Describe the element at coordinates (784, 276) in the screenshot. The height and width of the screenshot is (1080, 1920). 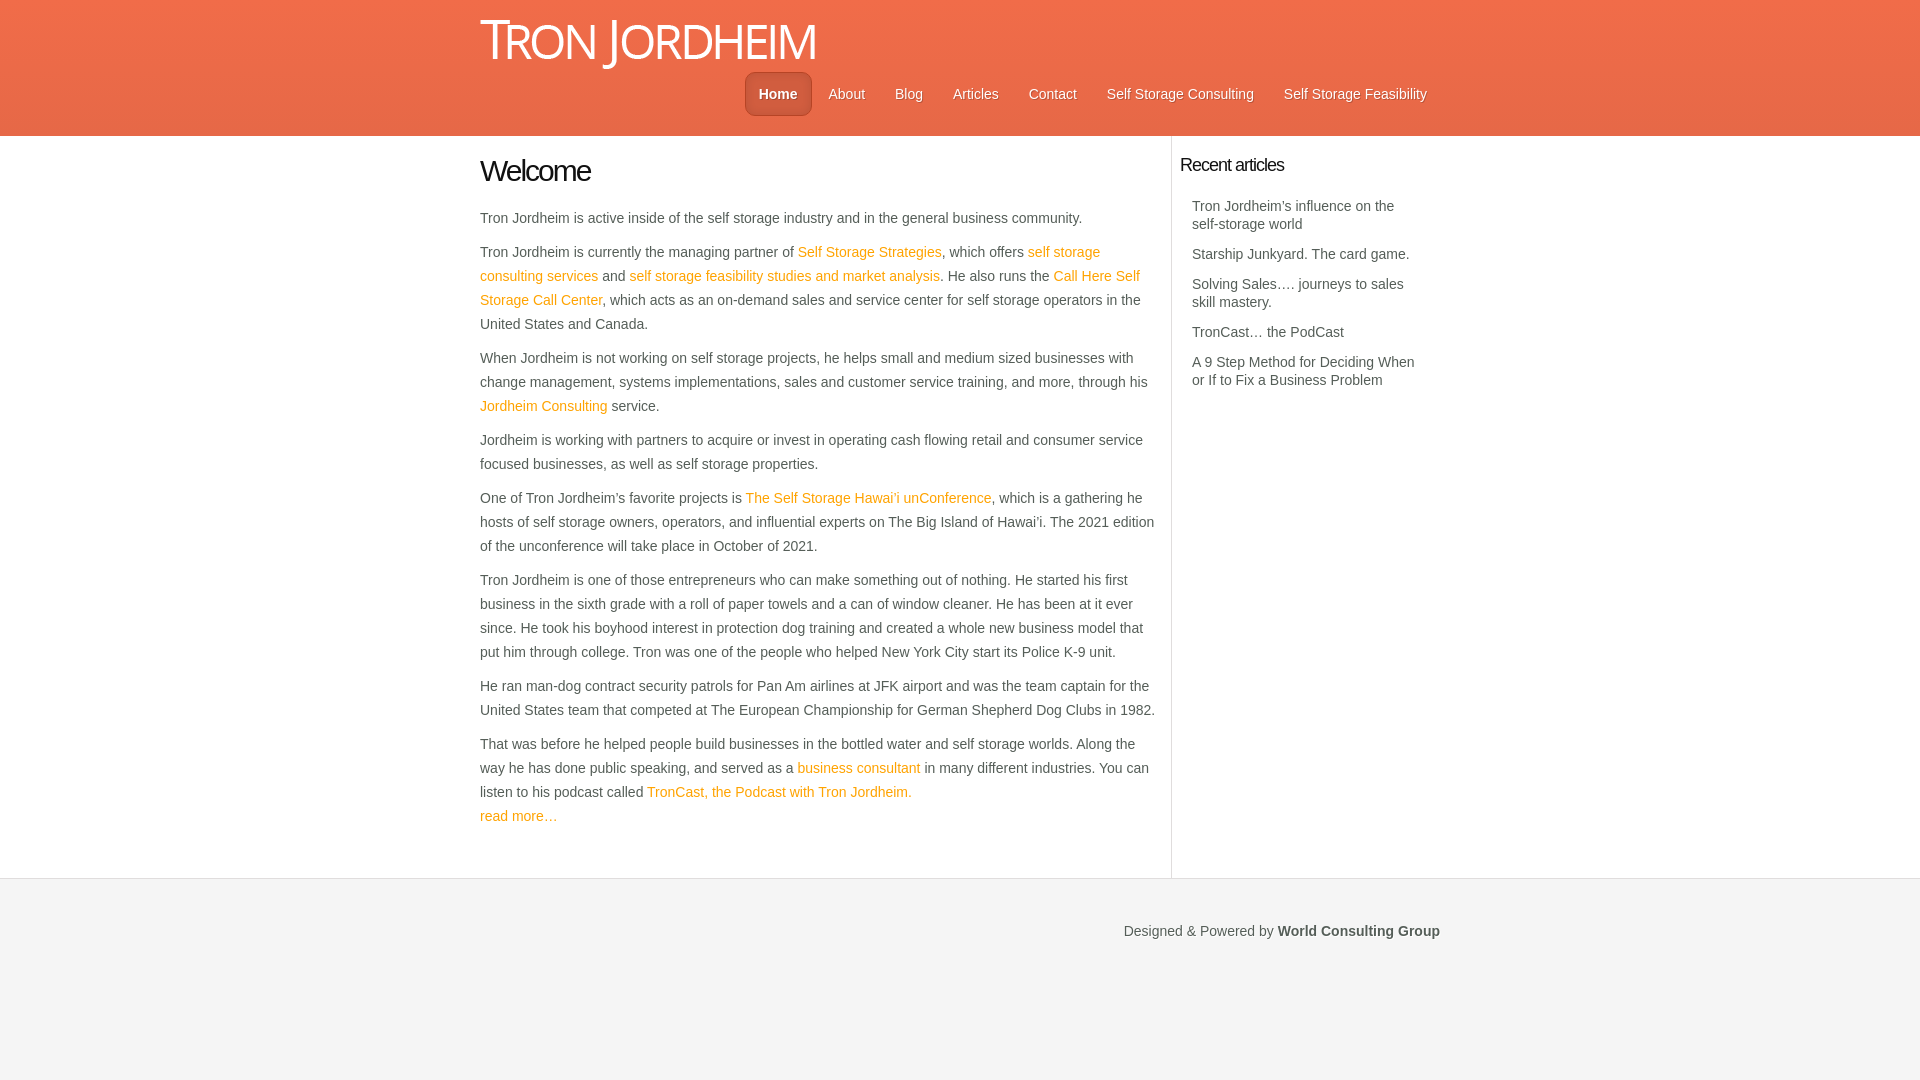
I see `self storage feasibility studies and market analysis` at that location.